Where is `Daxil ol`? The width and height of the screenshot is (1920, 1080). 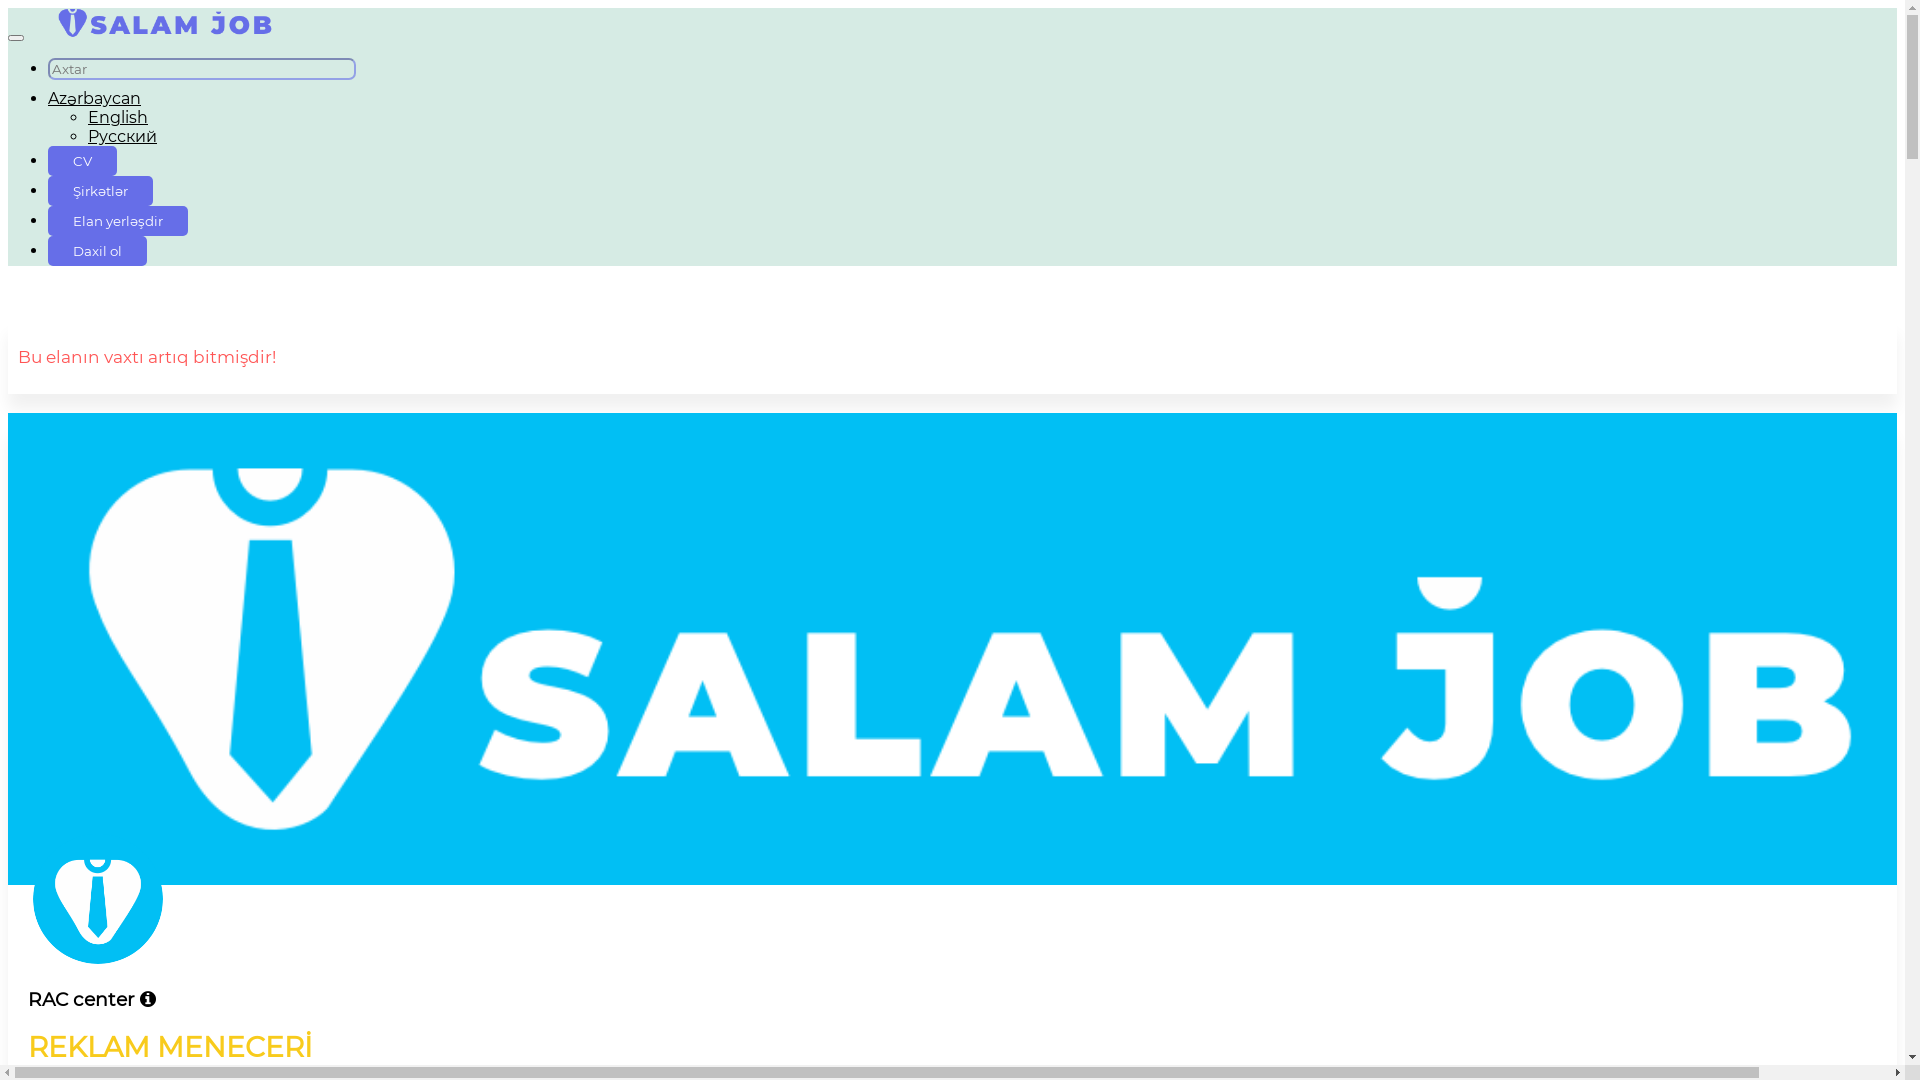 Daxil ol is located at coordinates (98, 251).